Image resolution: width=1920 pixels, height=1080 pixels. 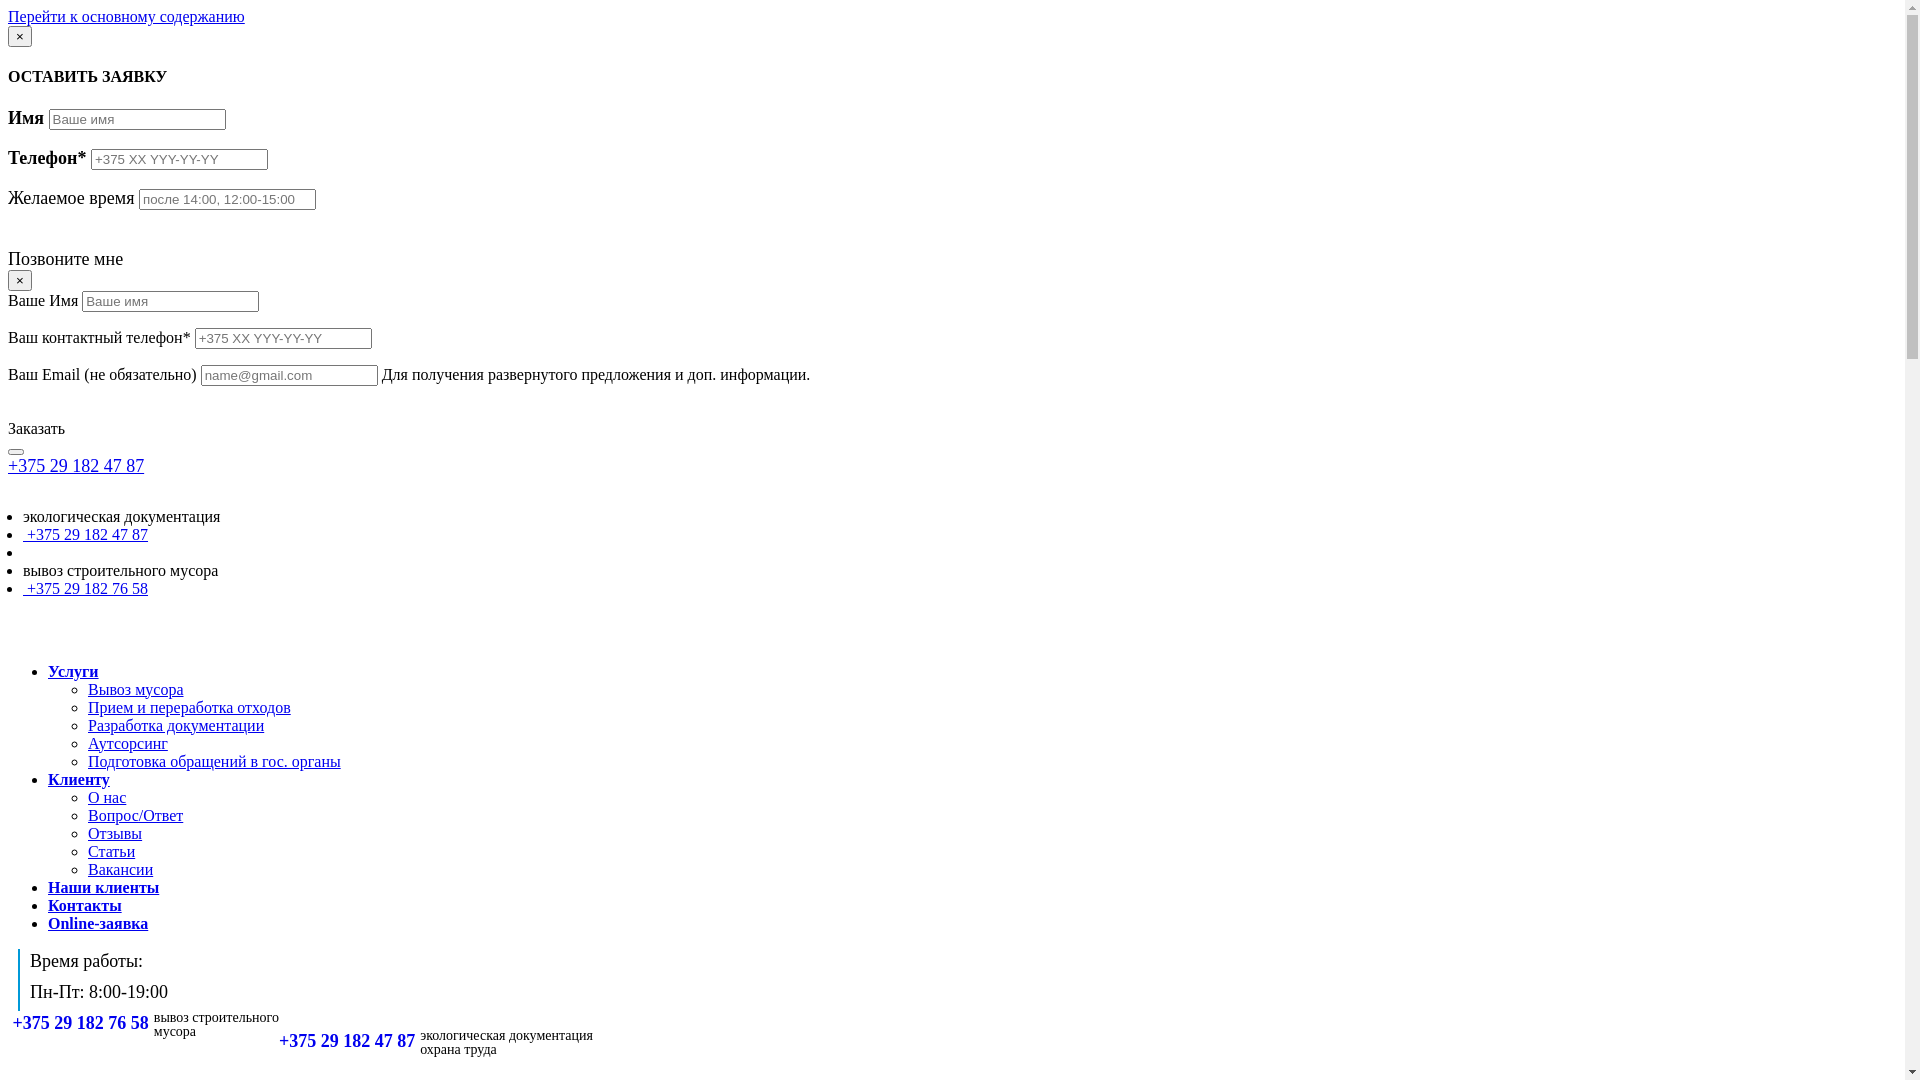 I want to click on +375 29 182 47 87, so click(x=347, y=1041).